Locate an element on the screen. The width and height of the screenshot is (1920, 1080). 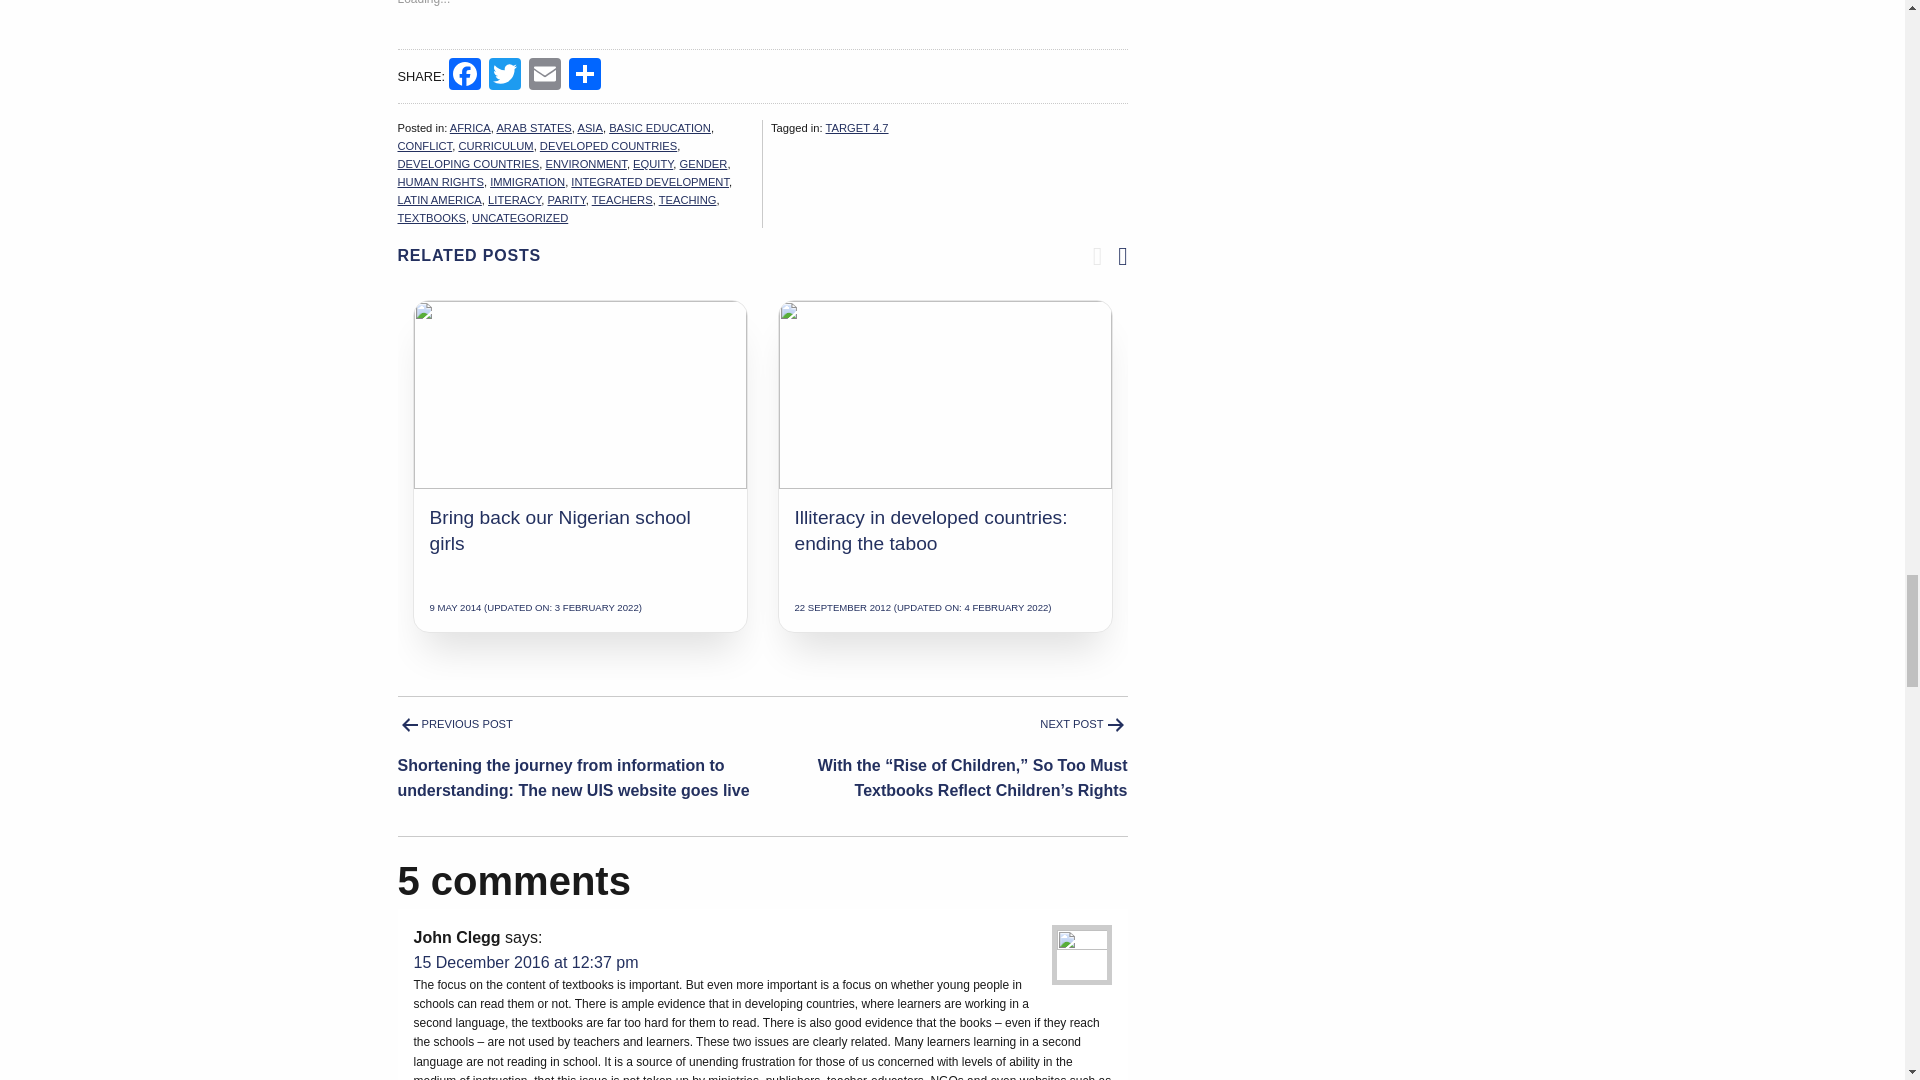
Twitter is located at coordinates (504, 76).